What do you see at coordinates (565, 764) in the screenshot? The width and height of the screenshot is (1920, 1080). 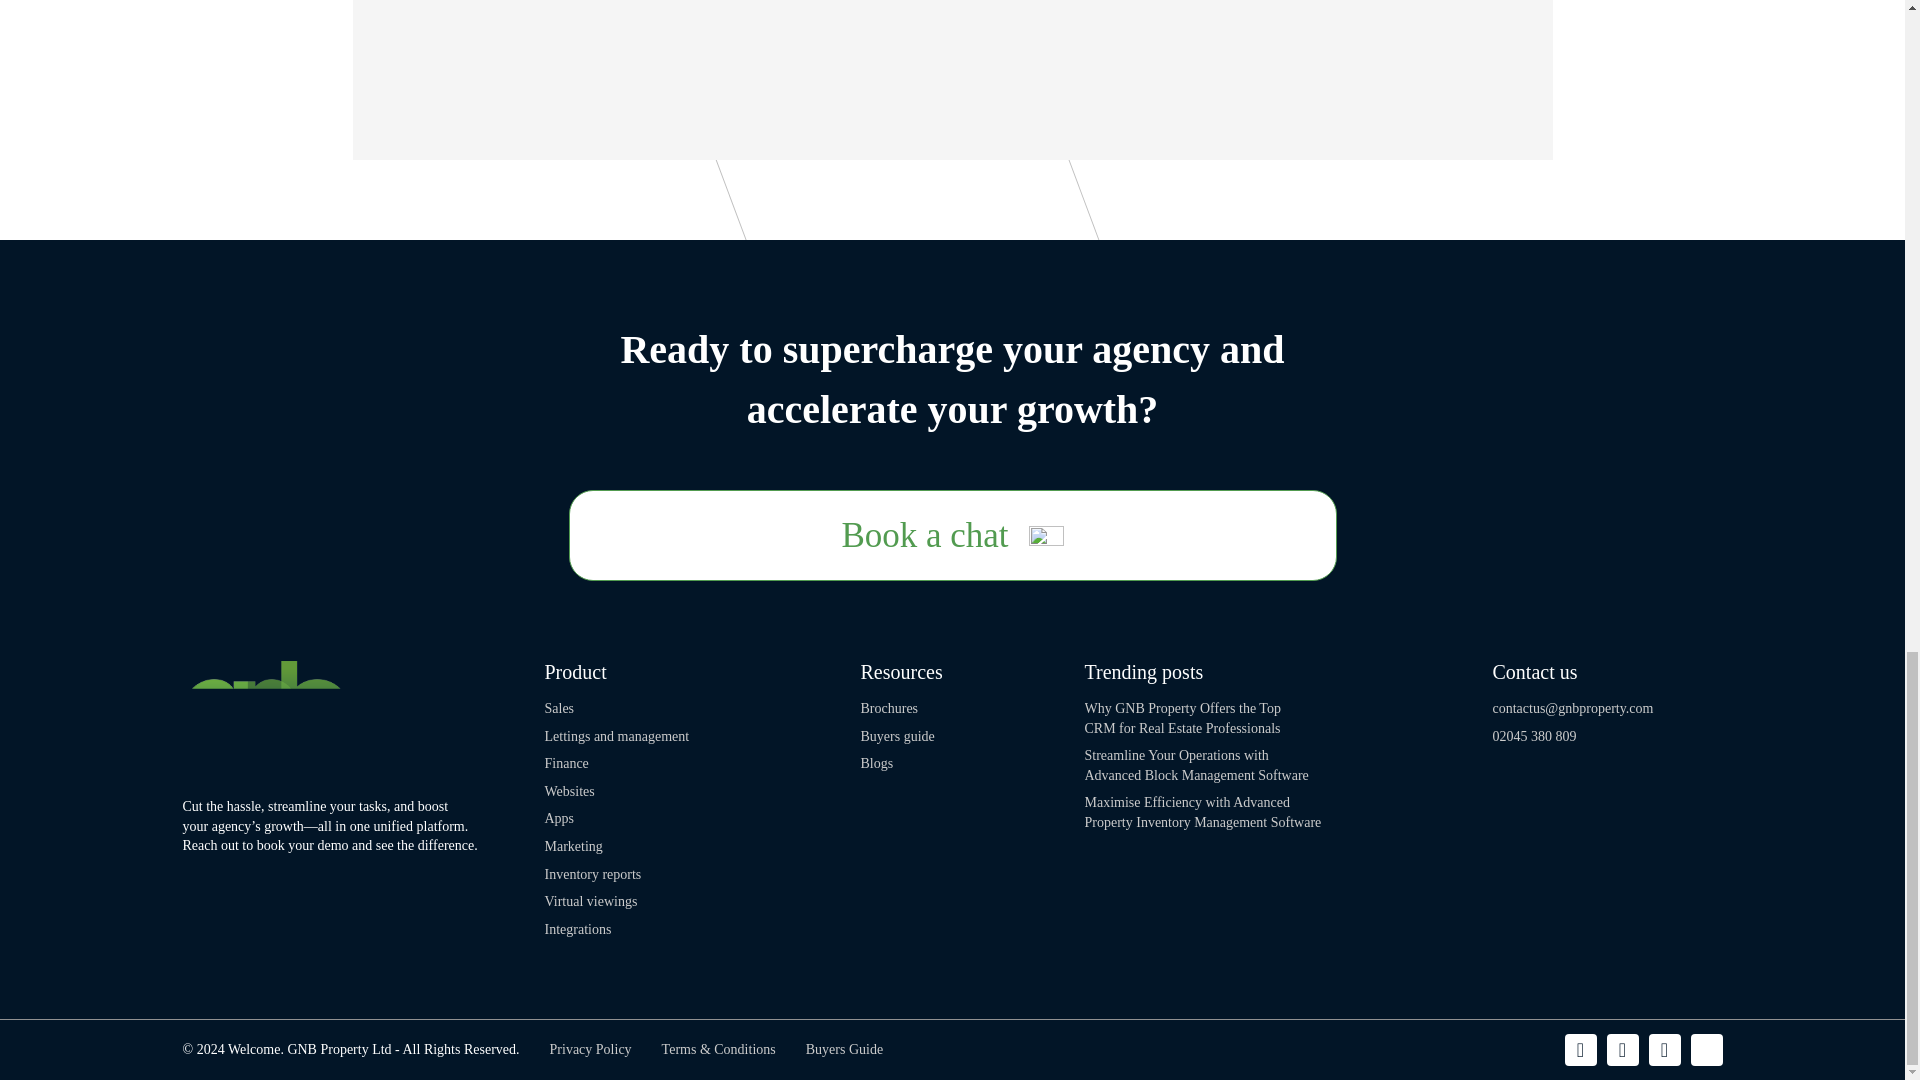 I see `Finance` at bounding box center [565, 764].